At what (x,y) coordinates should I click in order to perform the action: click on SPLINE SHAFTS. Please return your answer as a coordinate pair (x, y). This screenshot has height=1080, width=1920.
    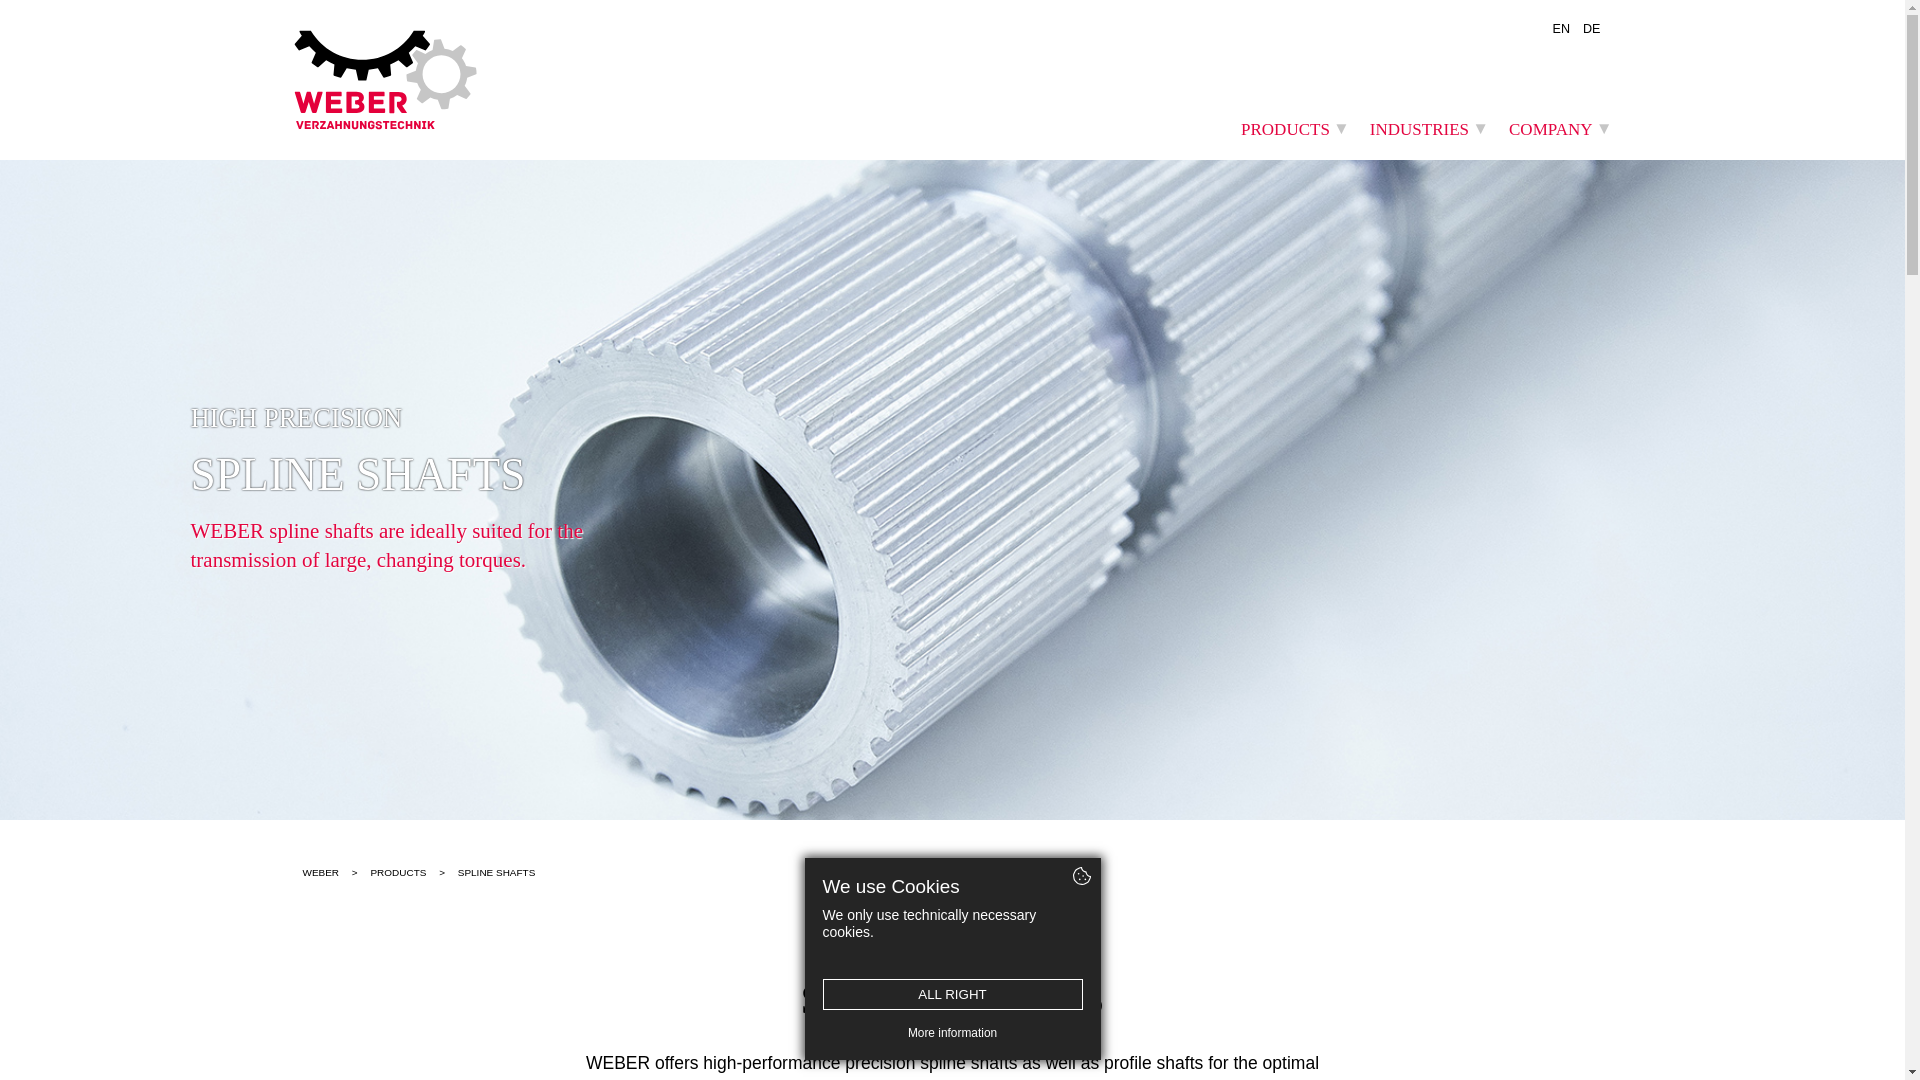
    Looking at the image, I should click on (952, 1000).